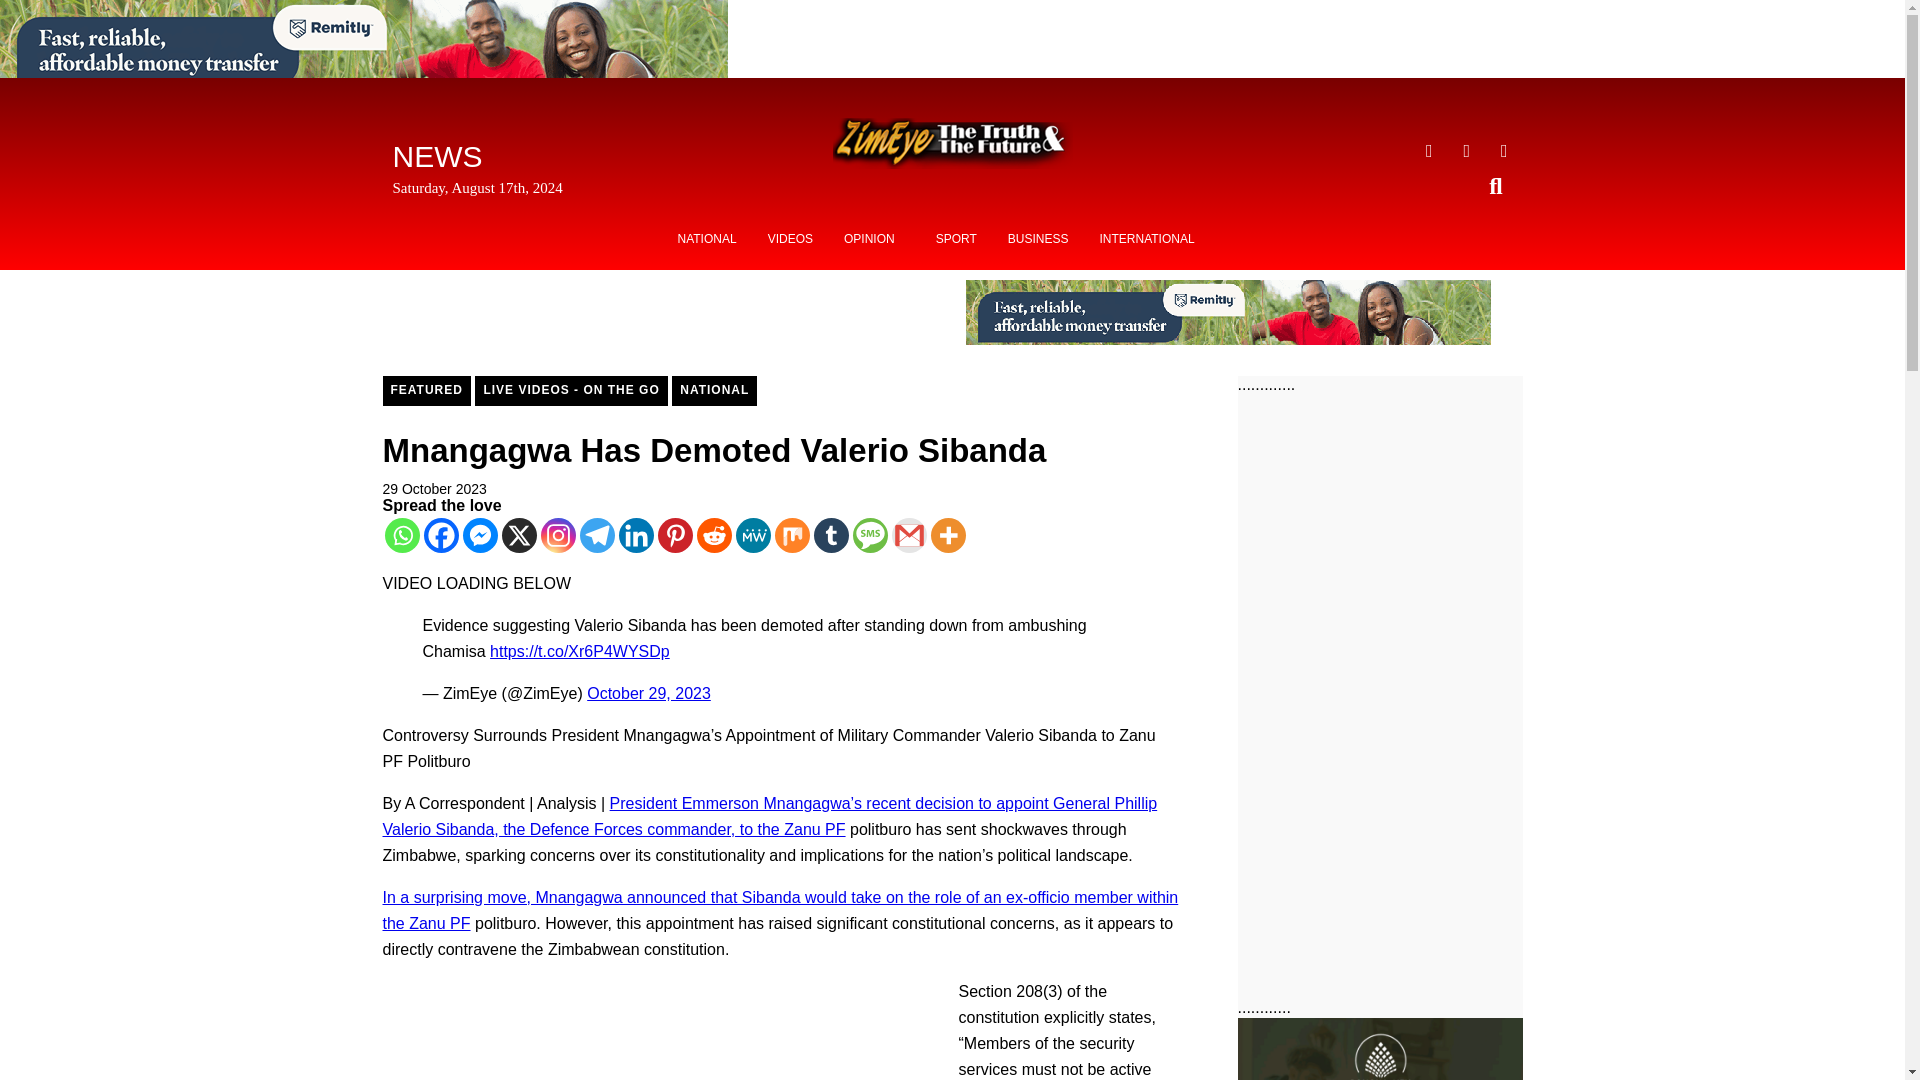  Describe the element at coordinates (401, 535) in the screenshot. I see `Whatsapp` at that location.